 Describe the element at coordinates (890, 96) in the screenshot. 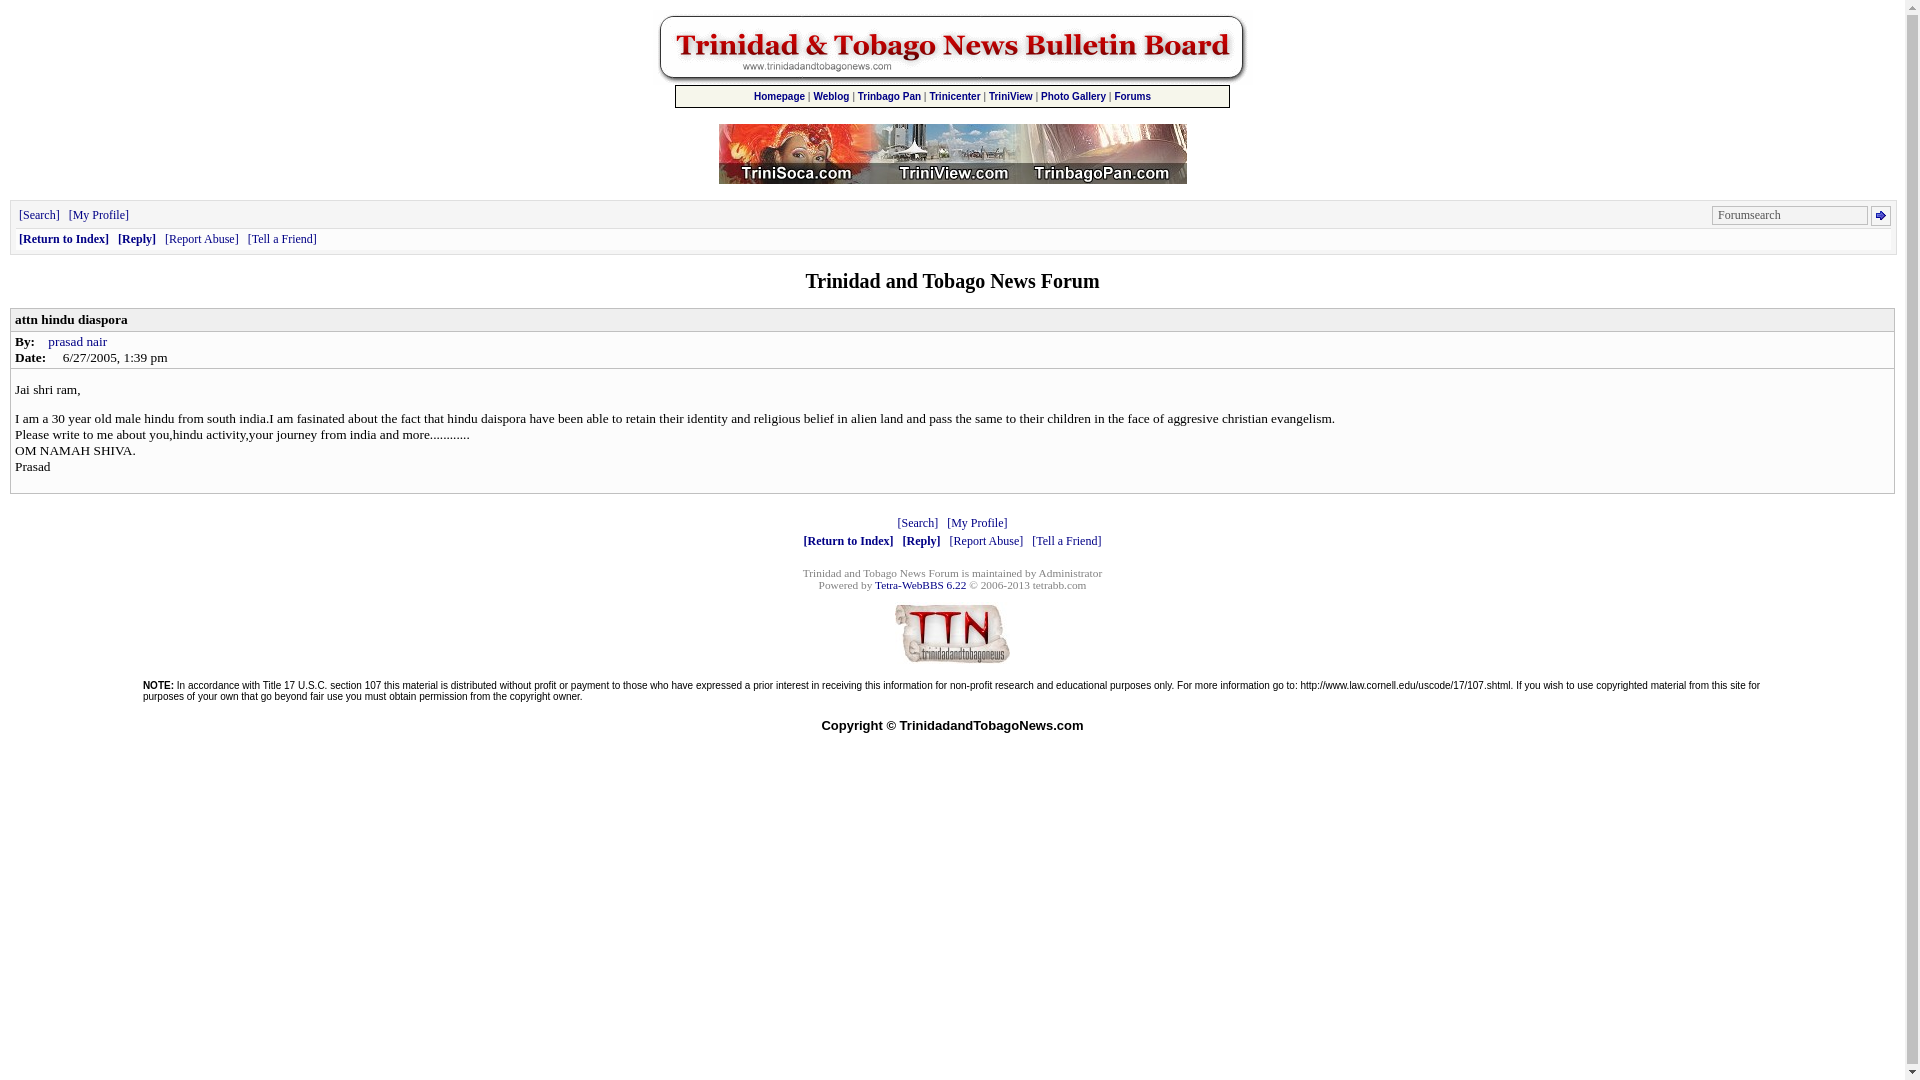

I see `Trinbago Pan` at that location.